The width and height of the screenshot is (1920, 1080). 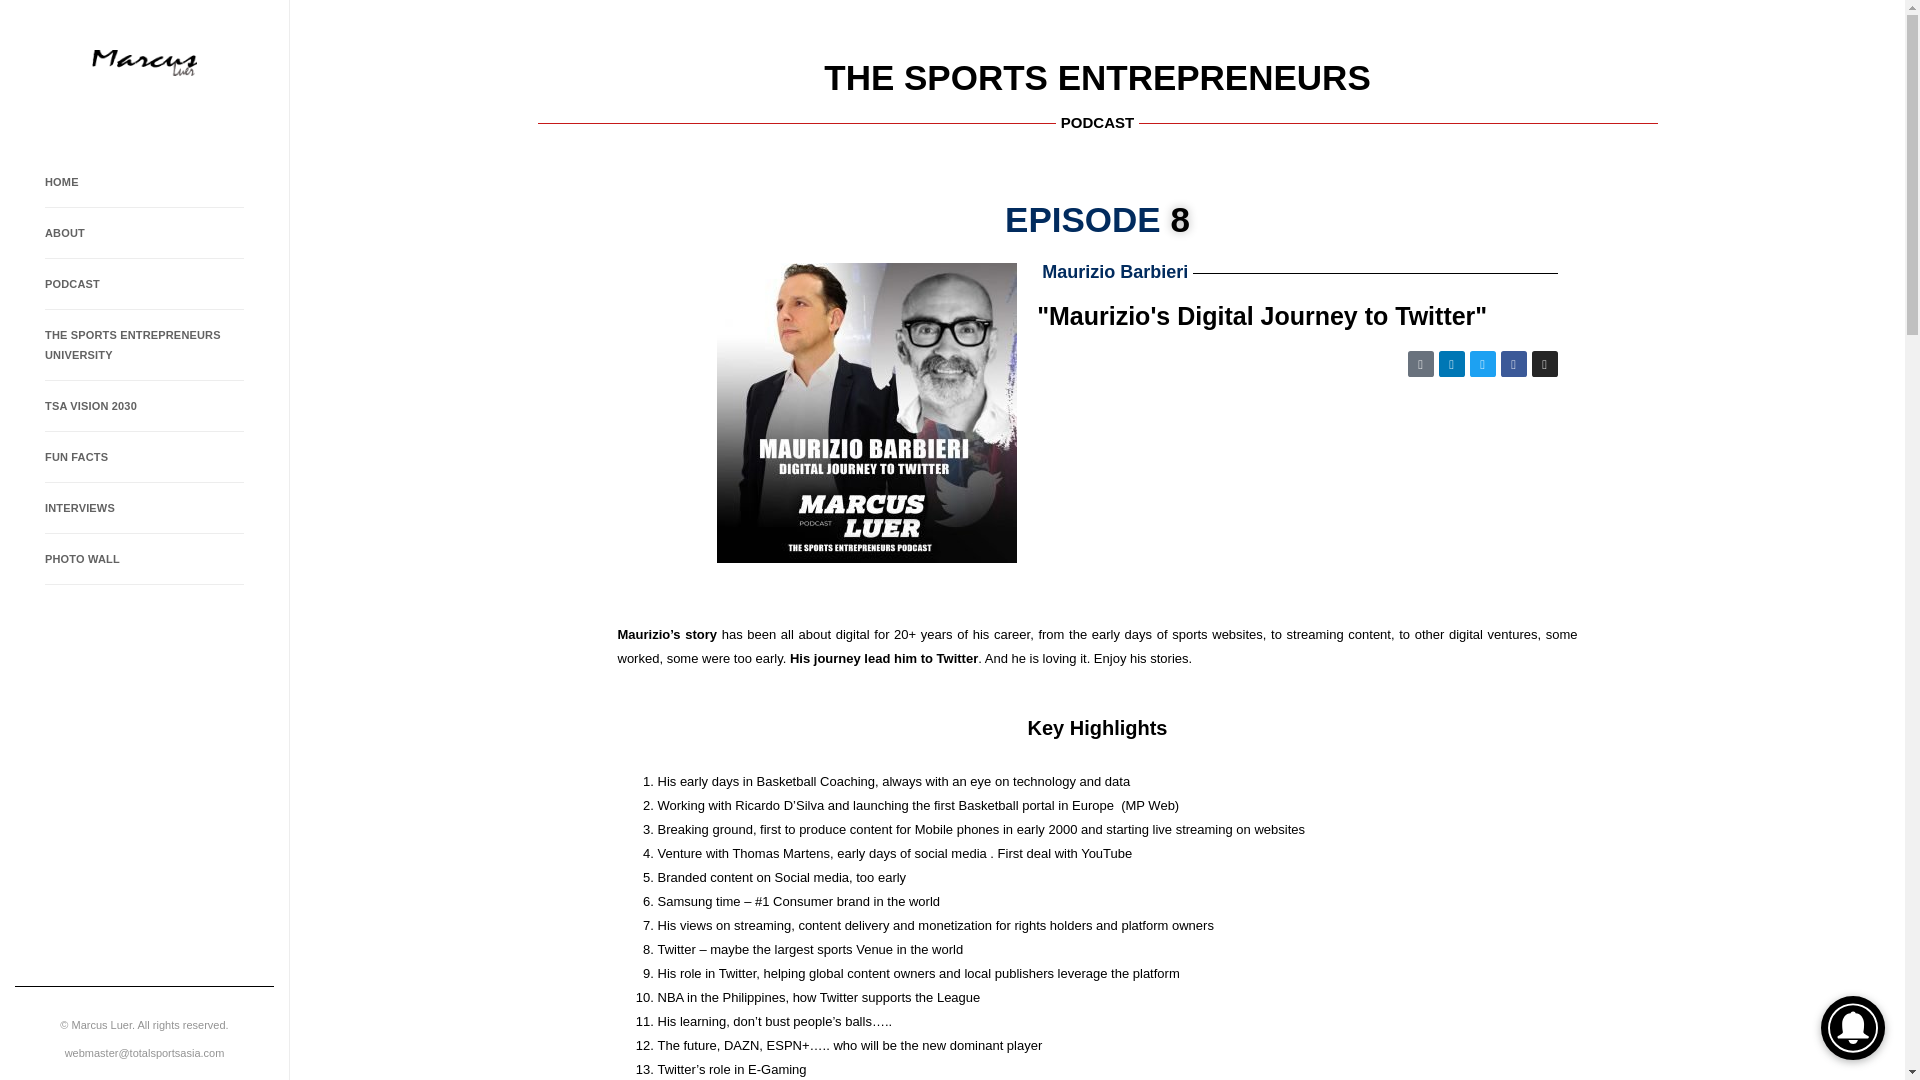 I want to click on THE SPORTS ENTREPRENEURS UNIVERSITY, so click(x=144, y=345).